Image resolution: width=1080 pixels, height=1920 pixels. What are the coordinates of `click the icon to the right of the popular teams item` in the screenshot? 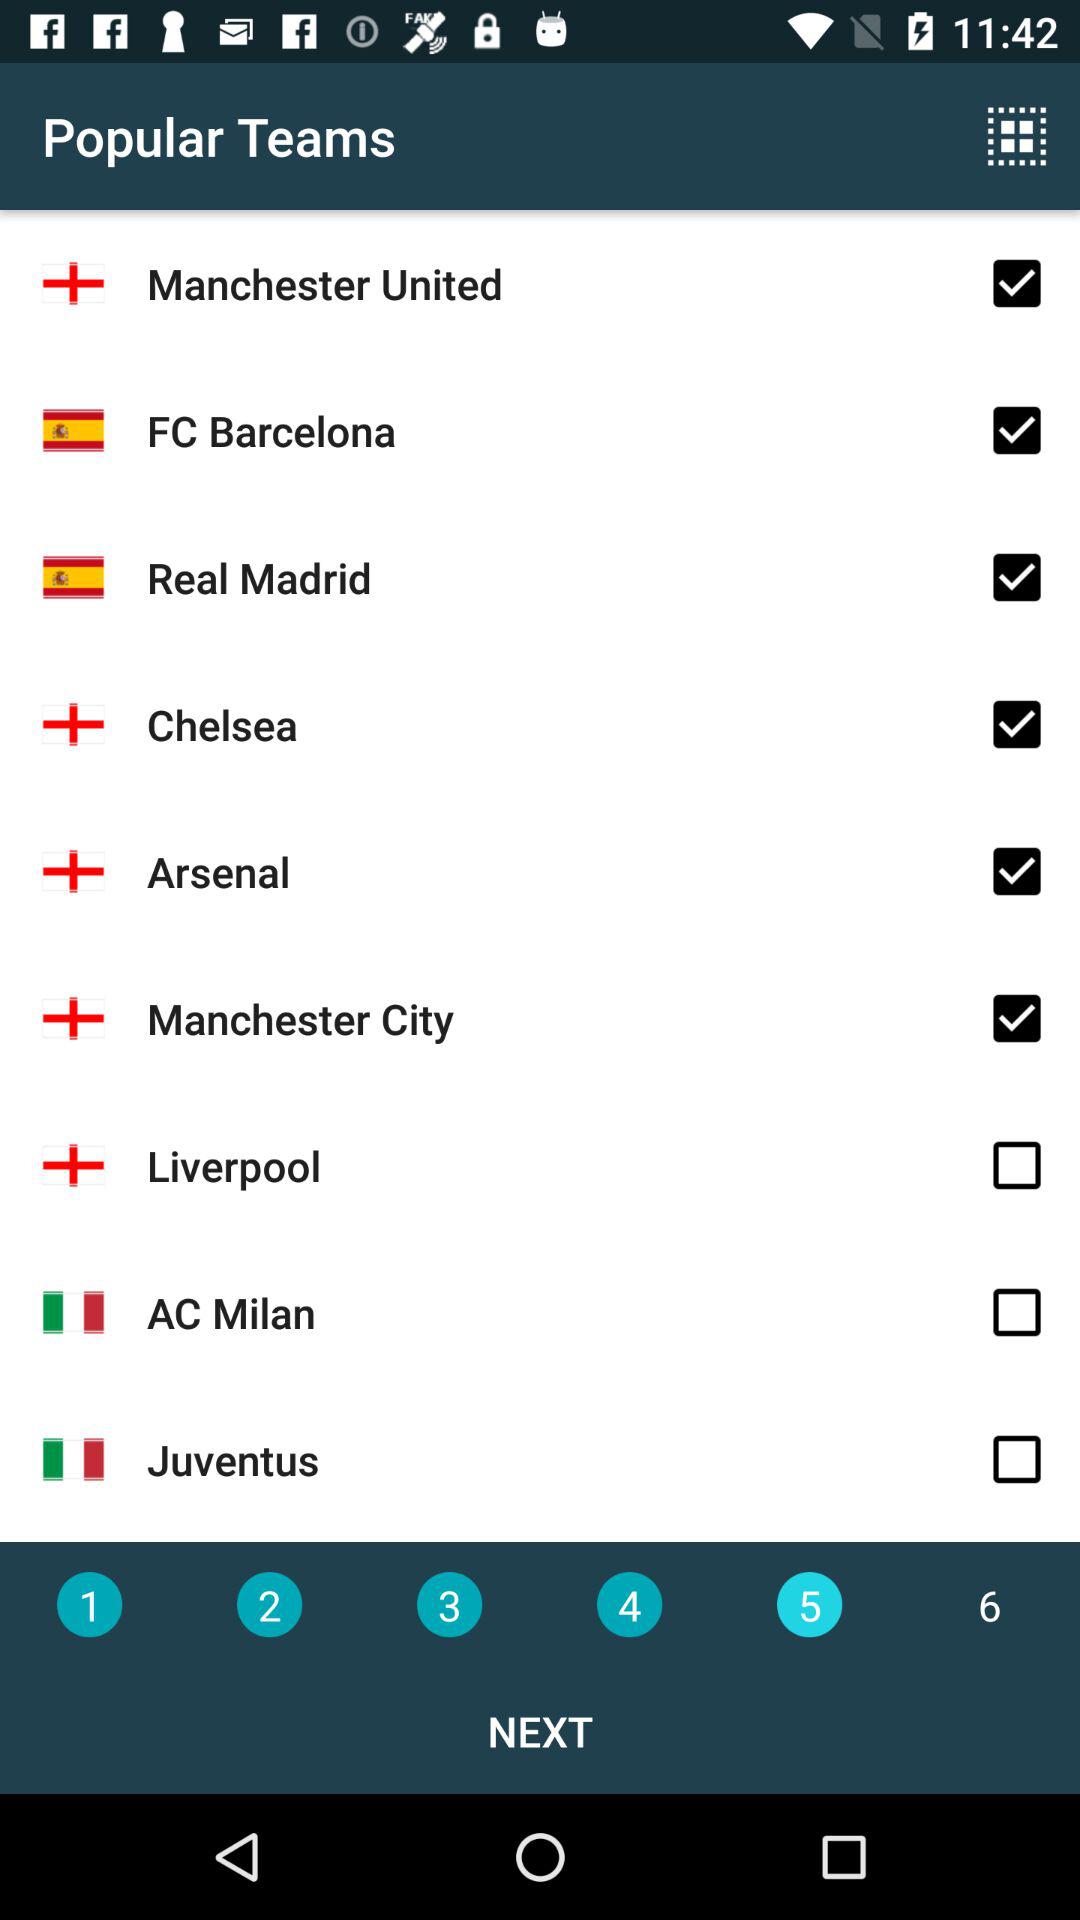 It's located at (1016, 136).